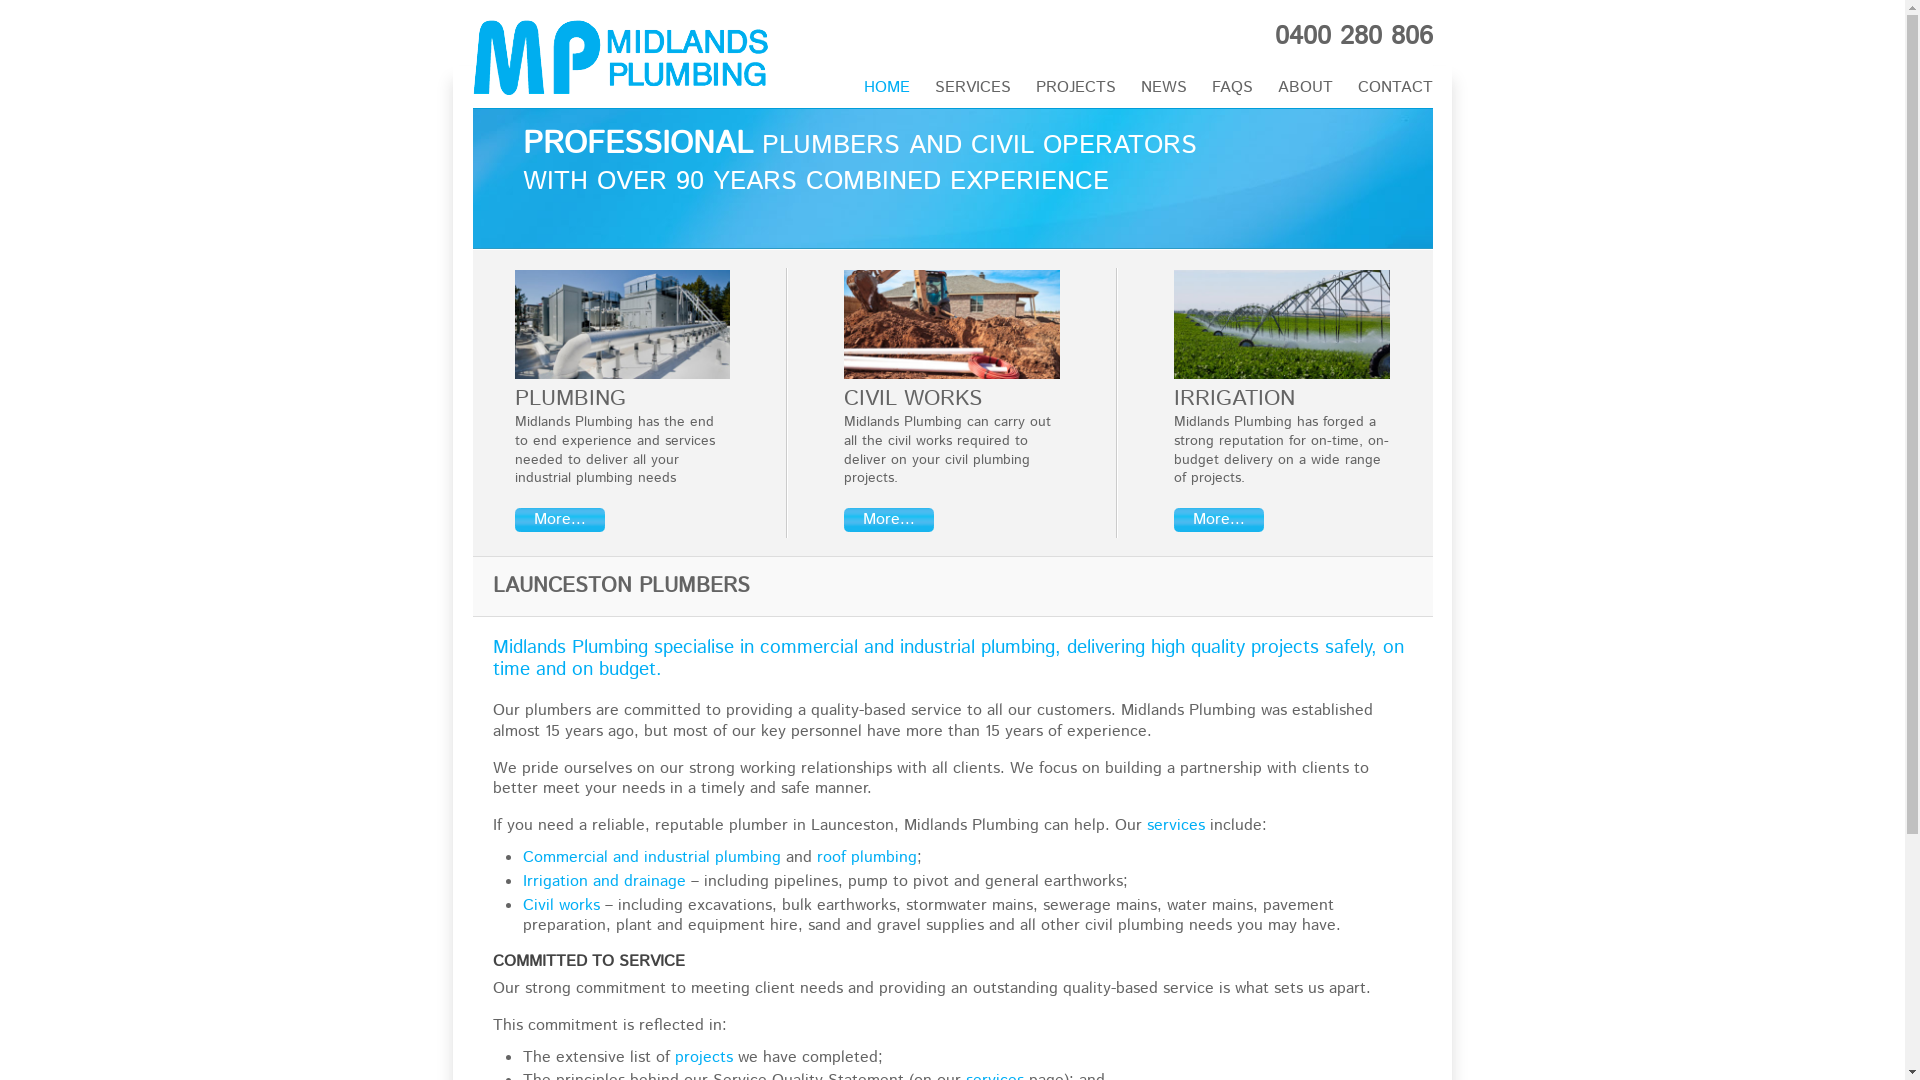 Image resolution: width=1920 pixels, height=1080 pixels. Describe the element at coordinates (866, 858) in the screenshot. I see `roof plumbing` at that location.